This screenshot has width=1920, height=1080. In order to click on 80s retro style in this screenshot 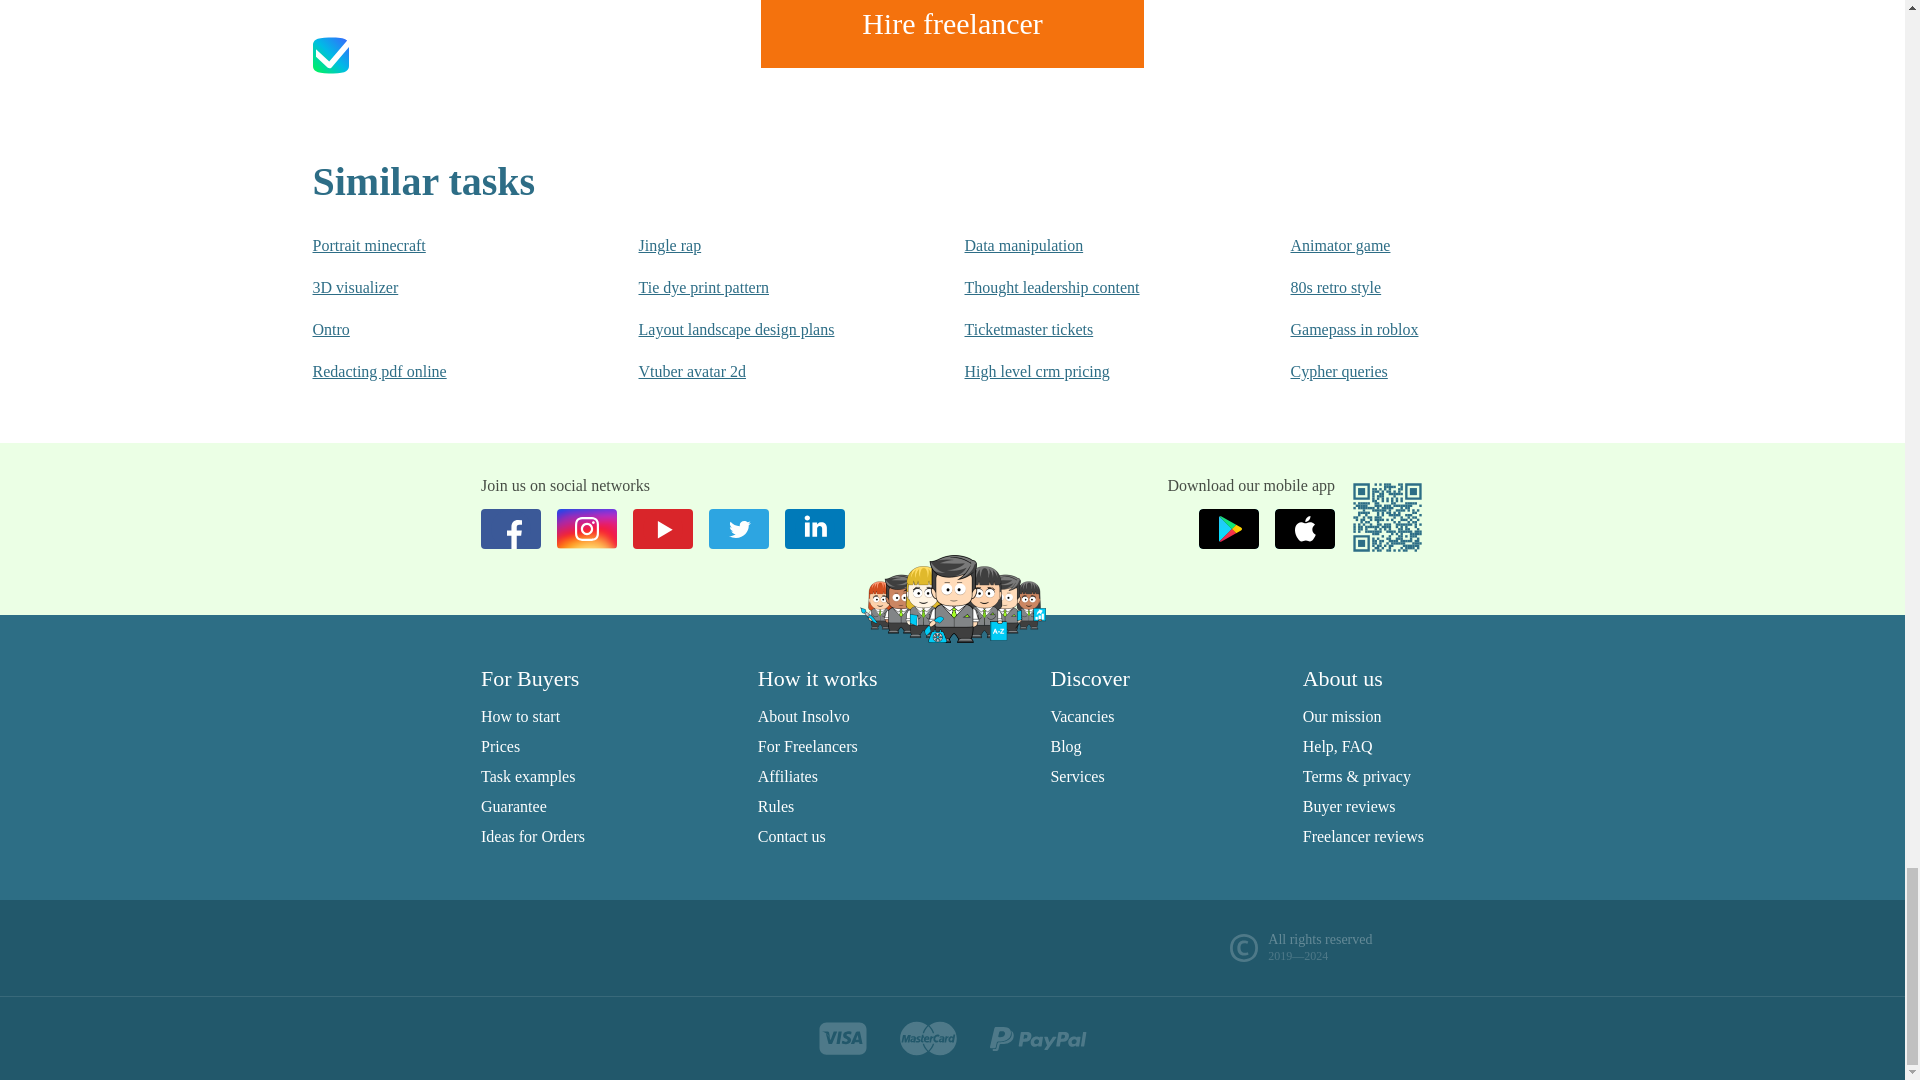, I will do `click(1413, 288)`.